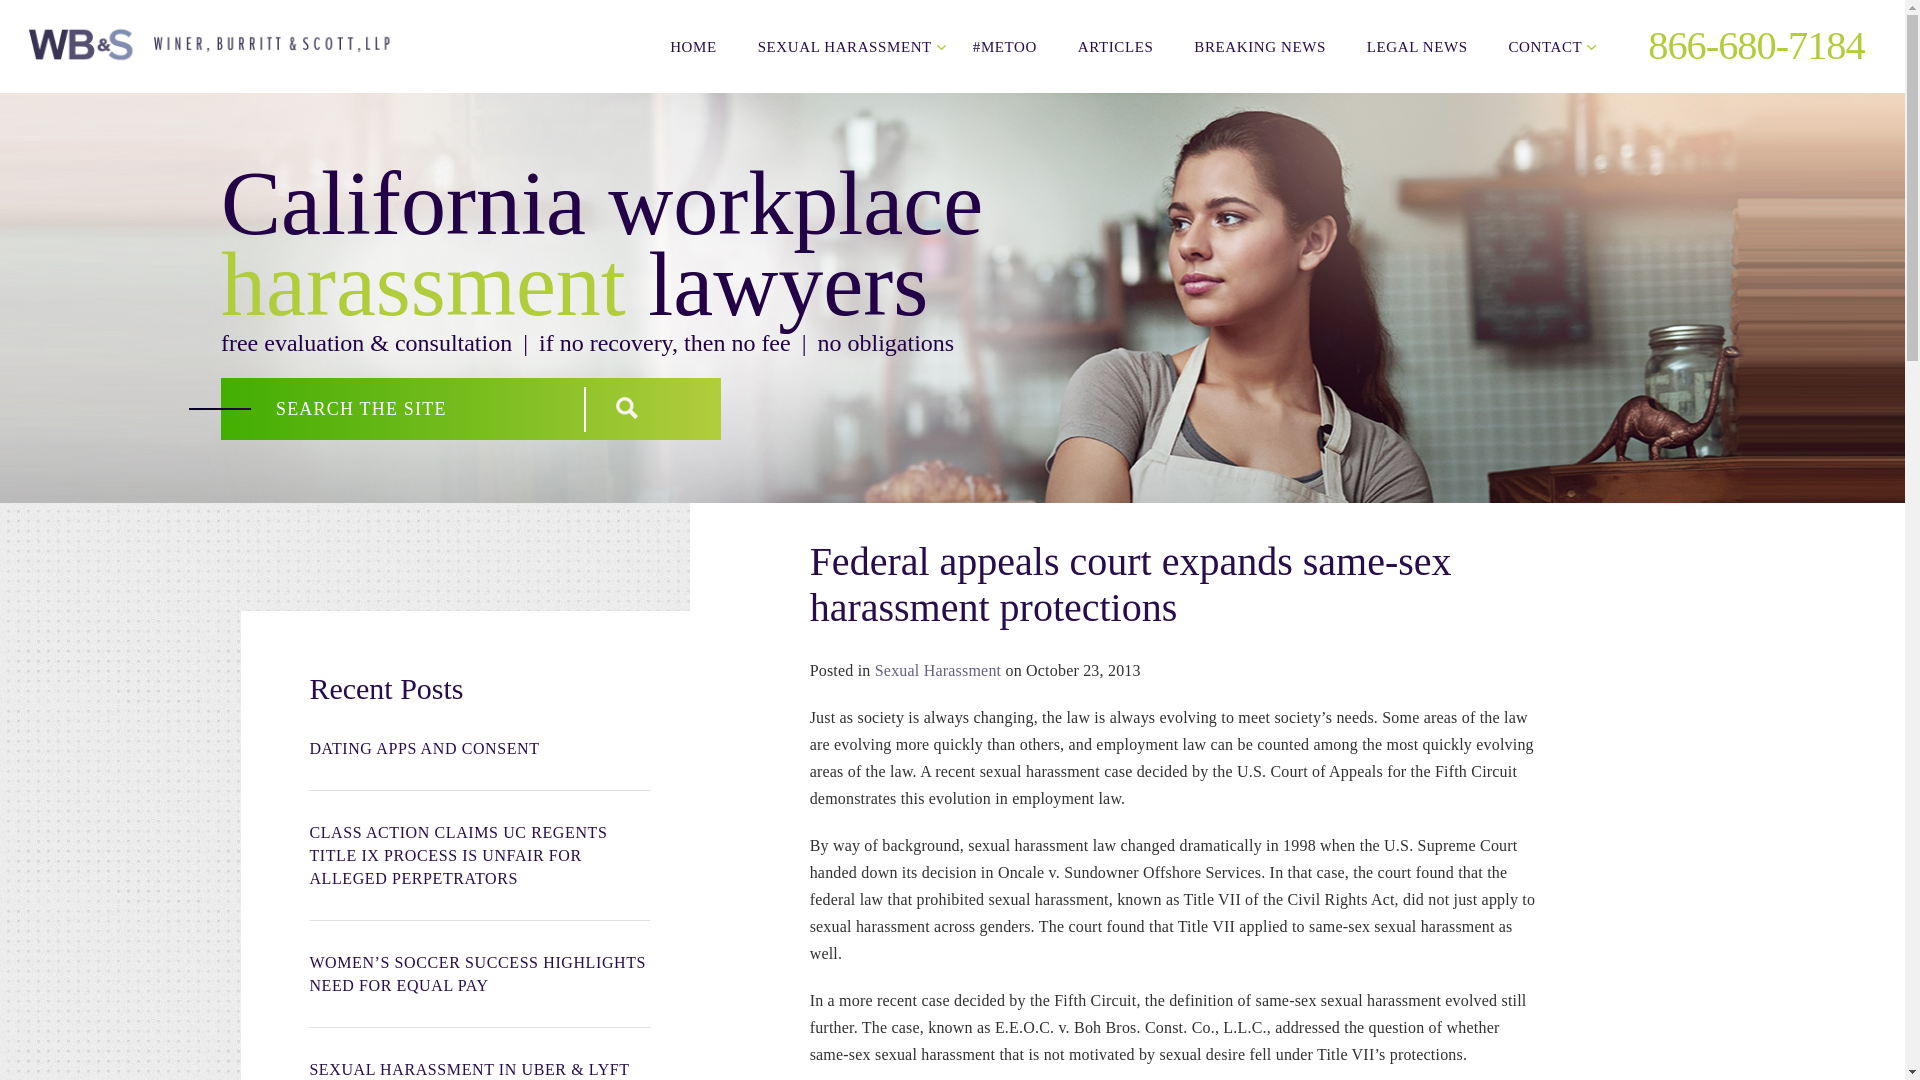  What do you see at coordinates (1741, 45) in the screenshot?
I see `866-680-7184` at bounding box center [1741, 45].